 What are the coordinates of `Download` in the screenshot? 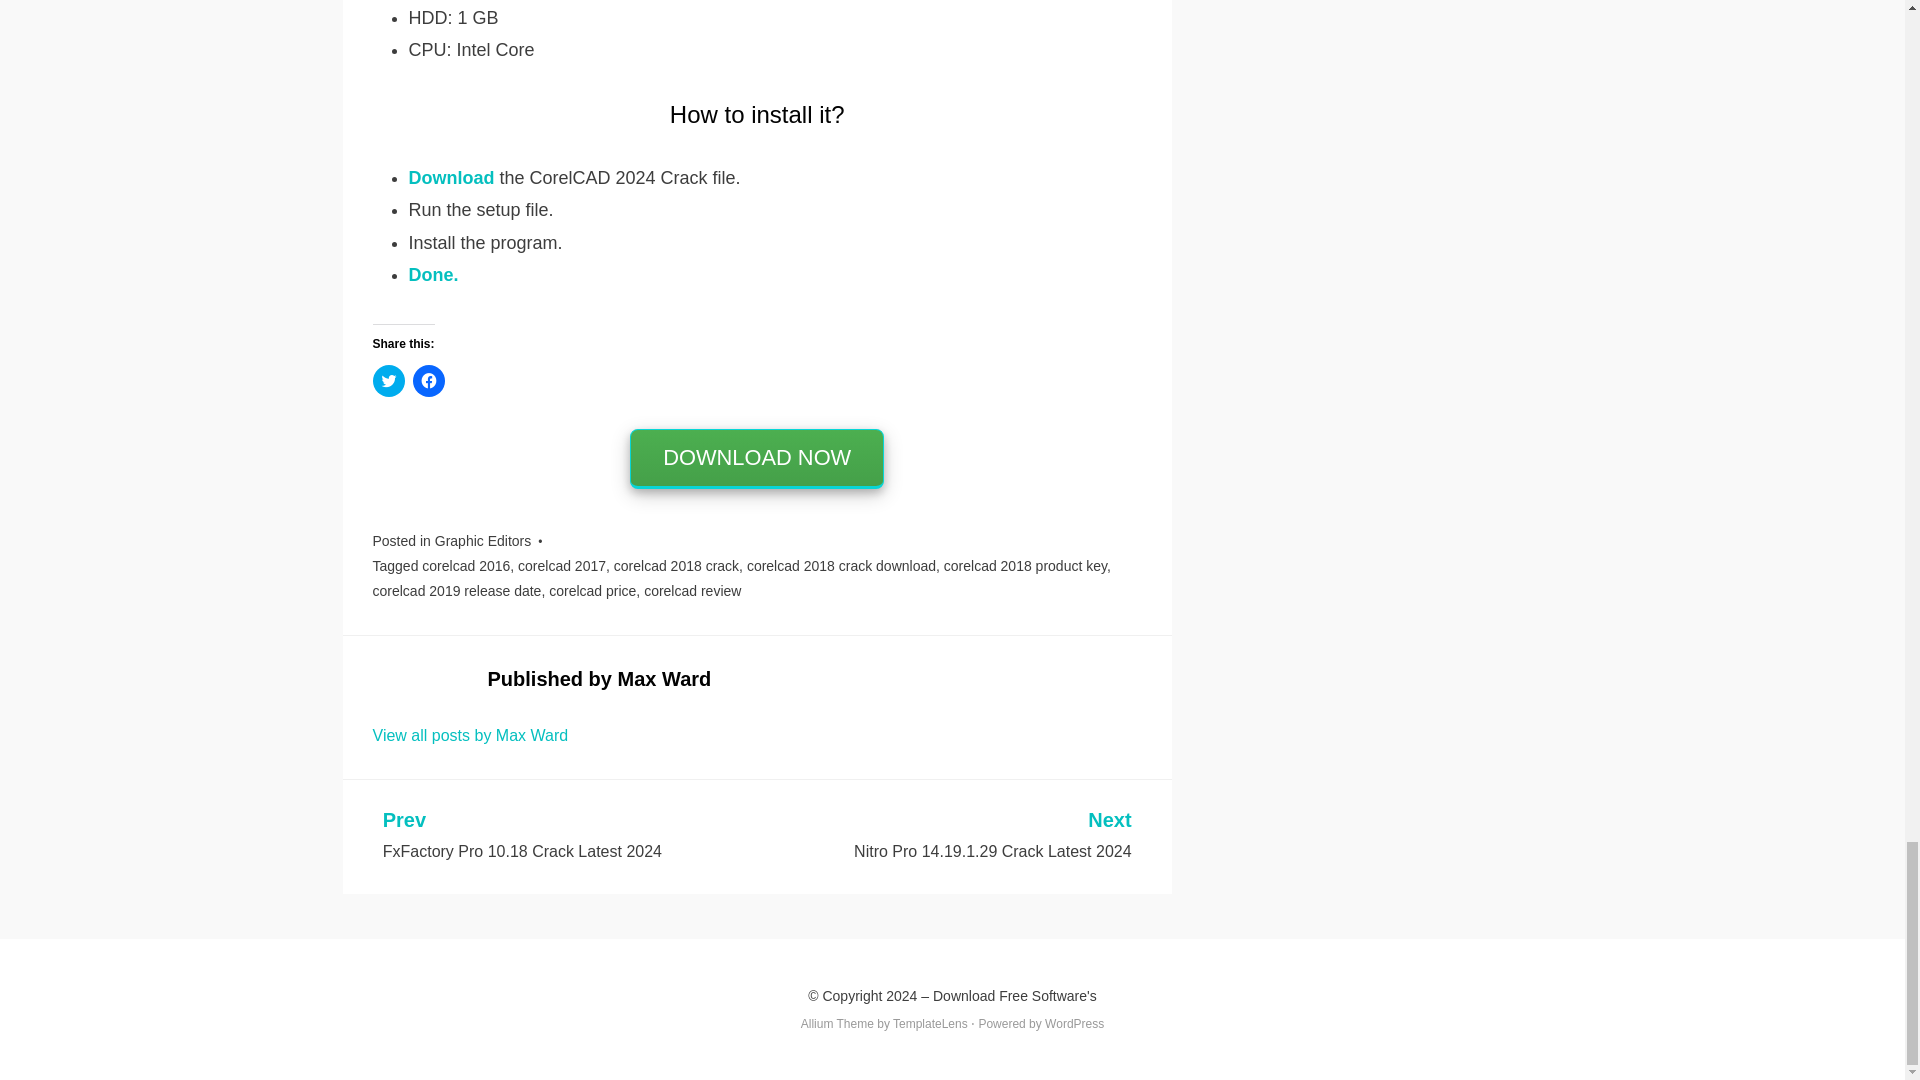 It's located at (450, 178).